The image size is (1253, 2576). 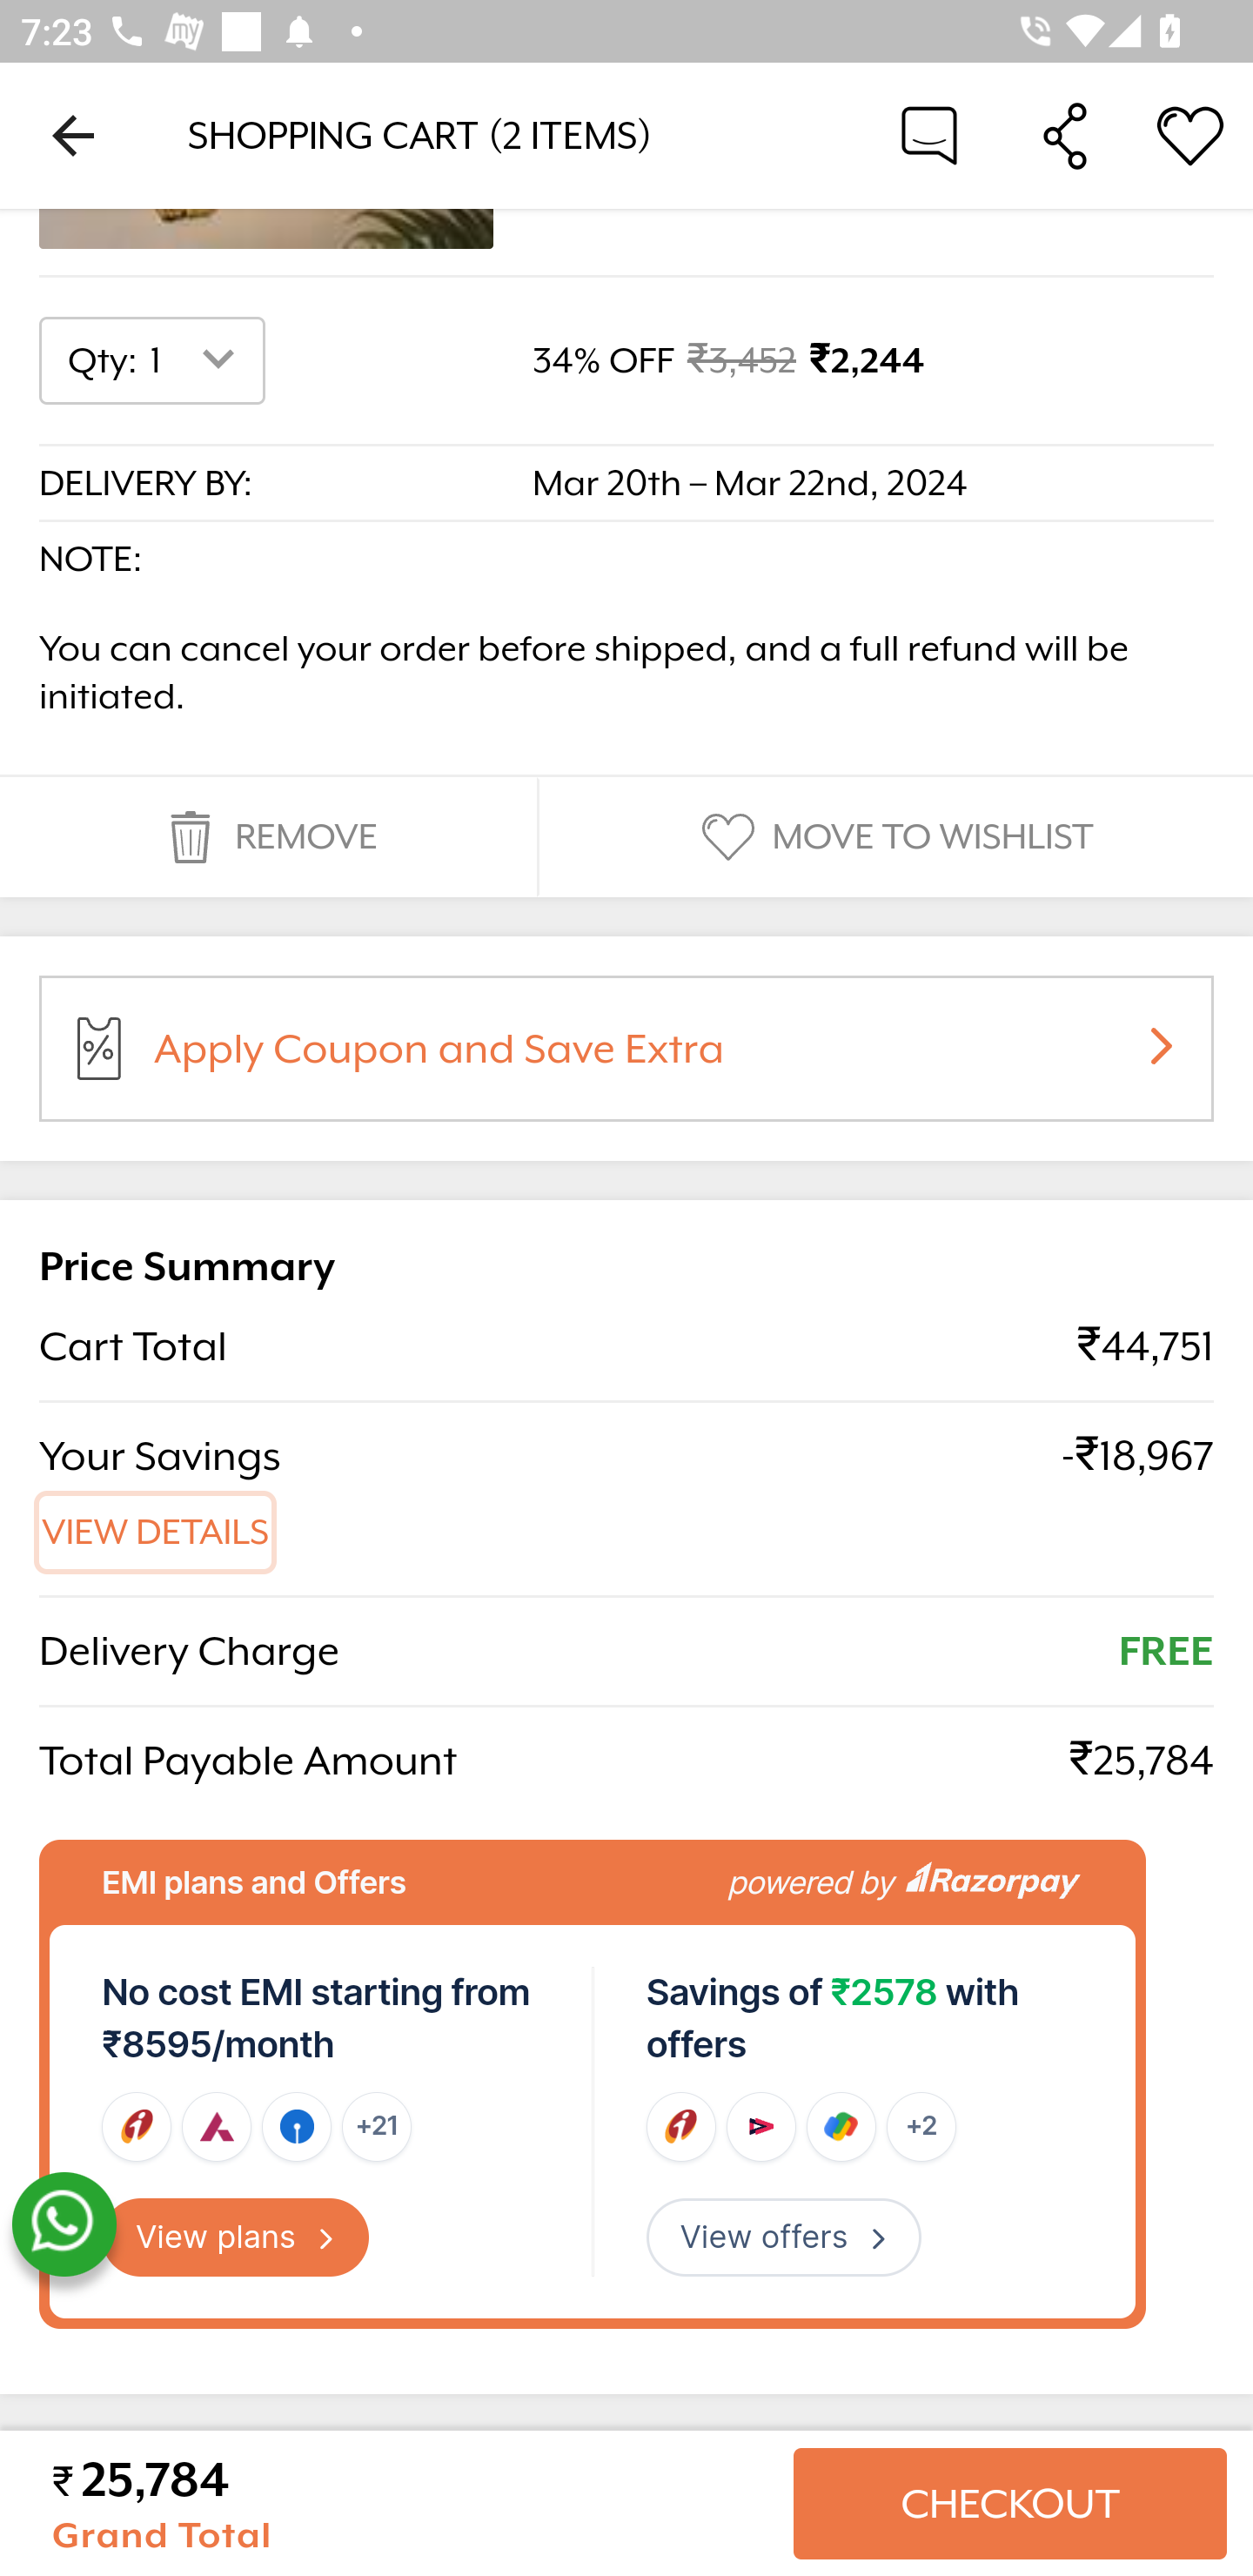 I want to click on whatsapp, so click(x=64, y=2225).